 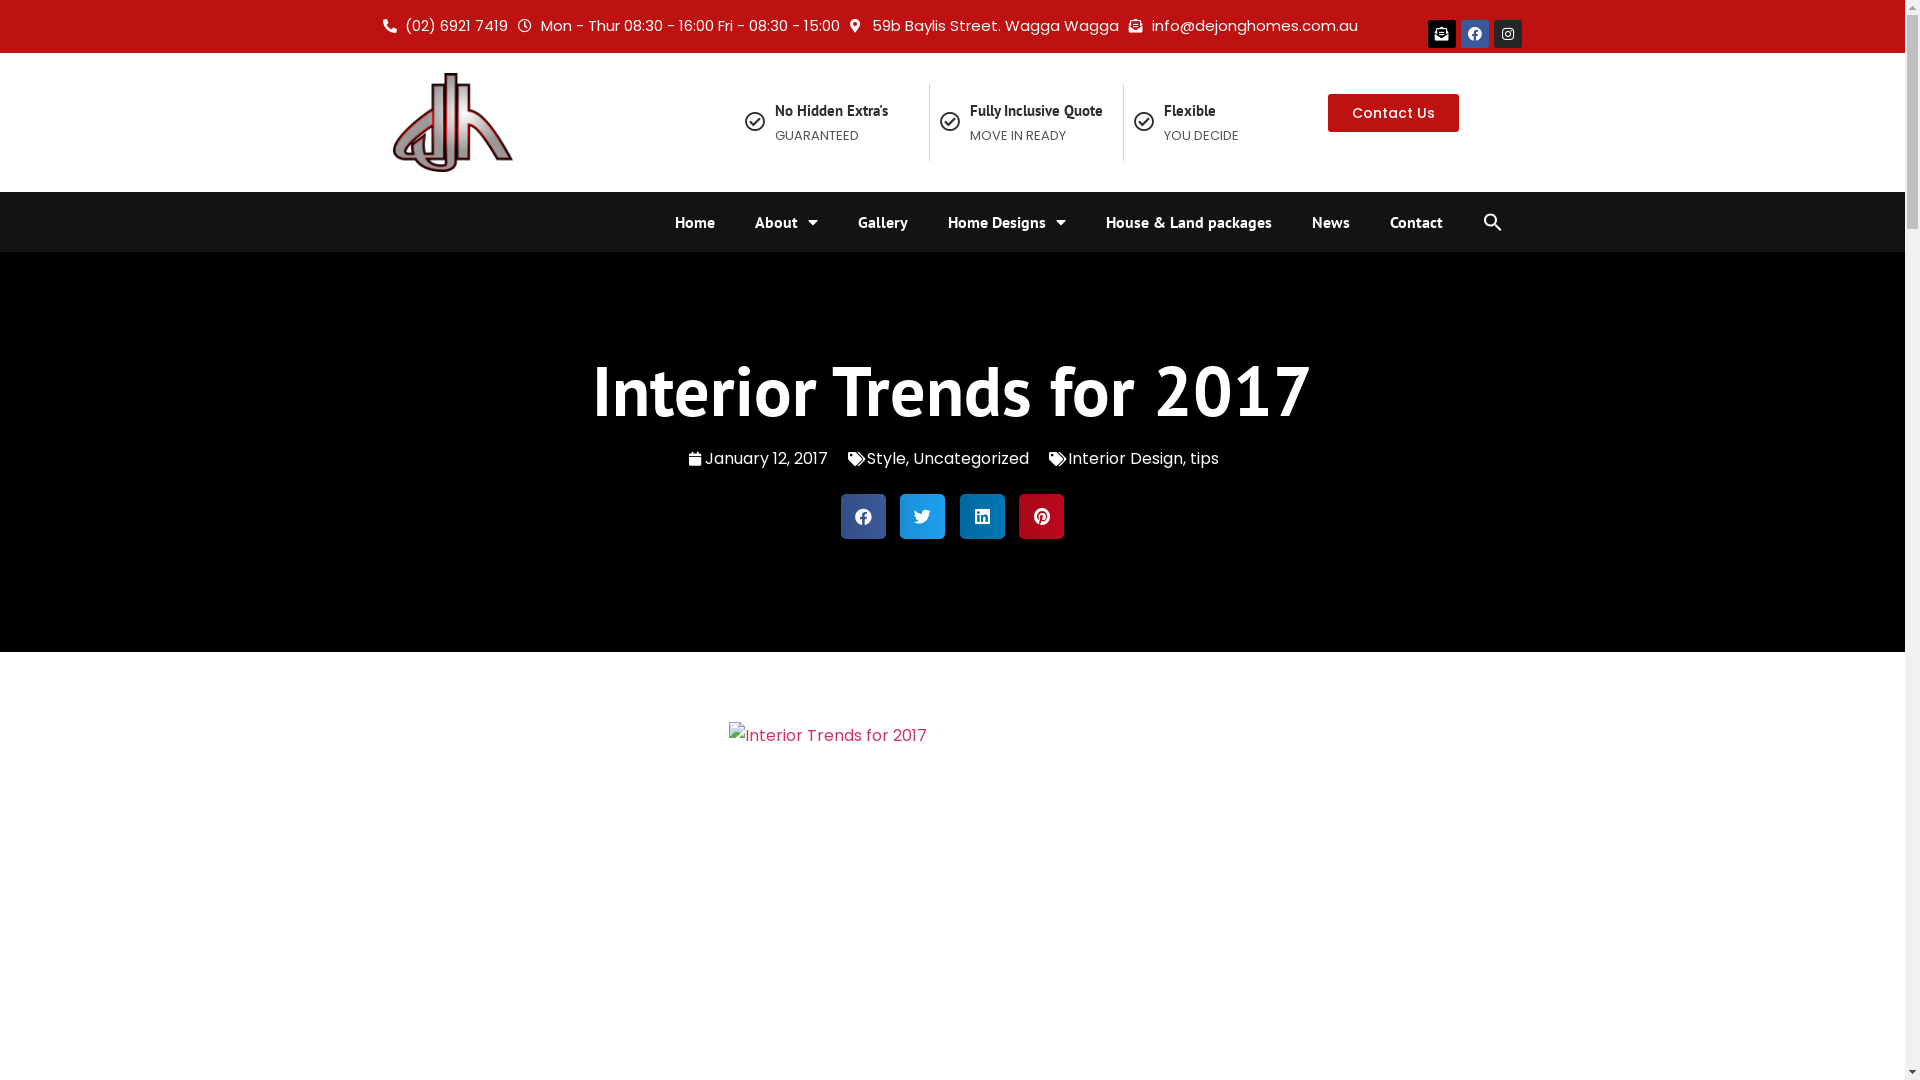 I want to click on Style, so click(x=886, y=458).